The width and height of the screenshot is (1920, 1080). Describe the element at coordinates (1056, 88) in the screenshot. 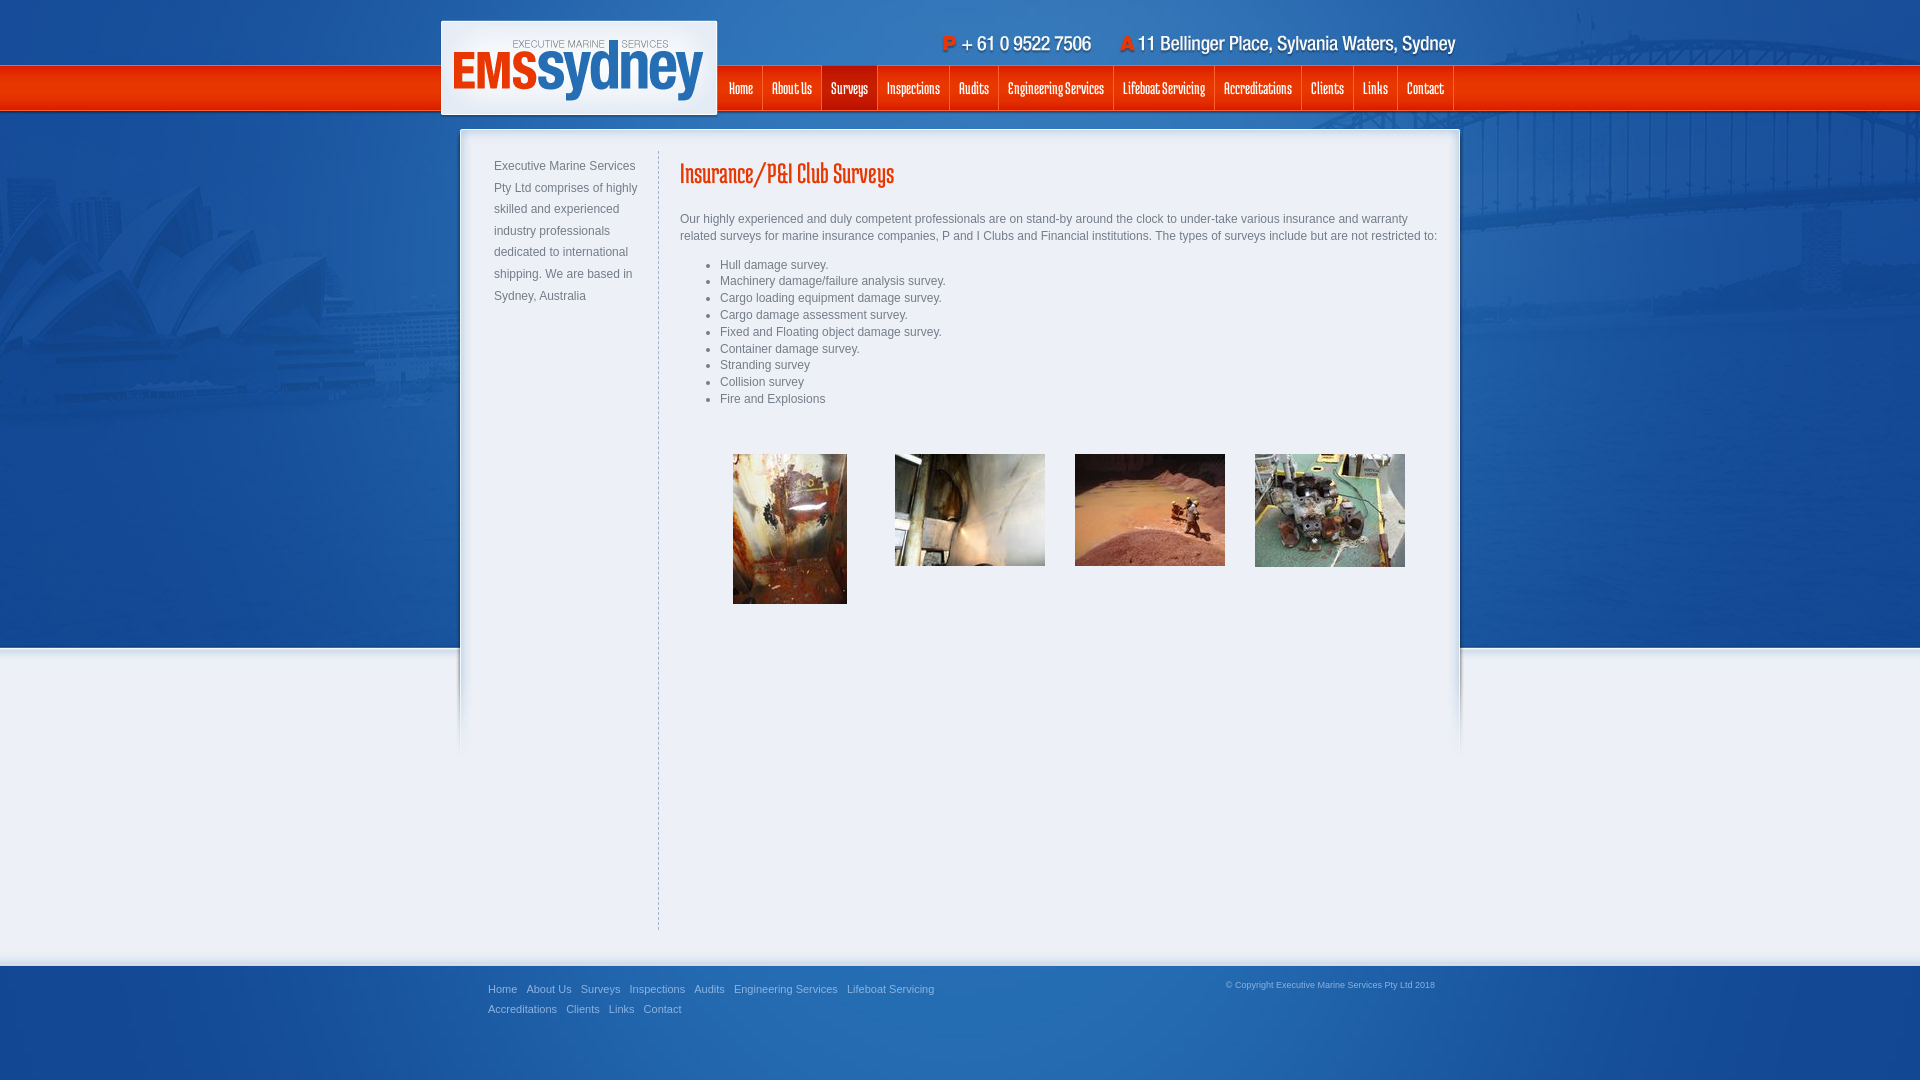

I see `Engineering Services` at that location.